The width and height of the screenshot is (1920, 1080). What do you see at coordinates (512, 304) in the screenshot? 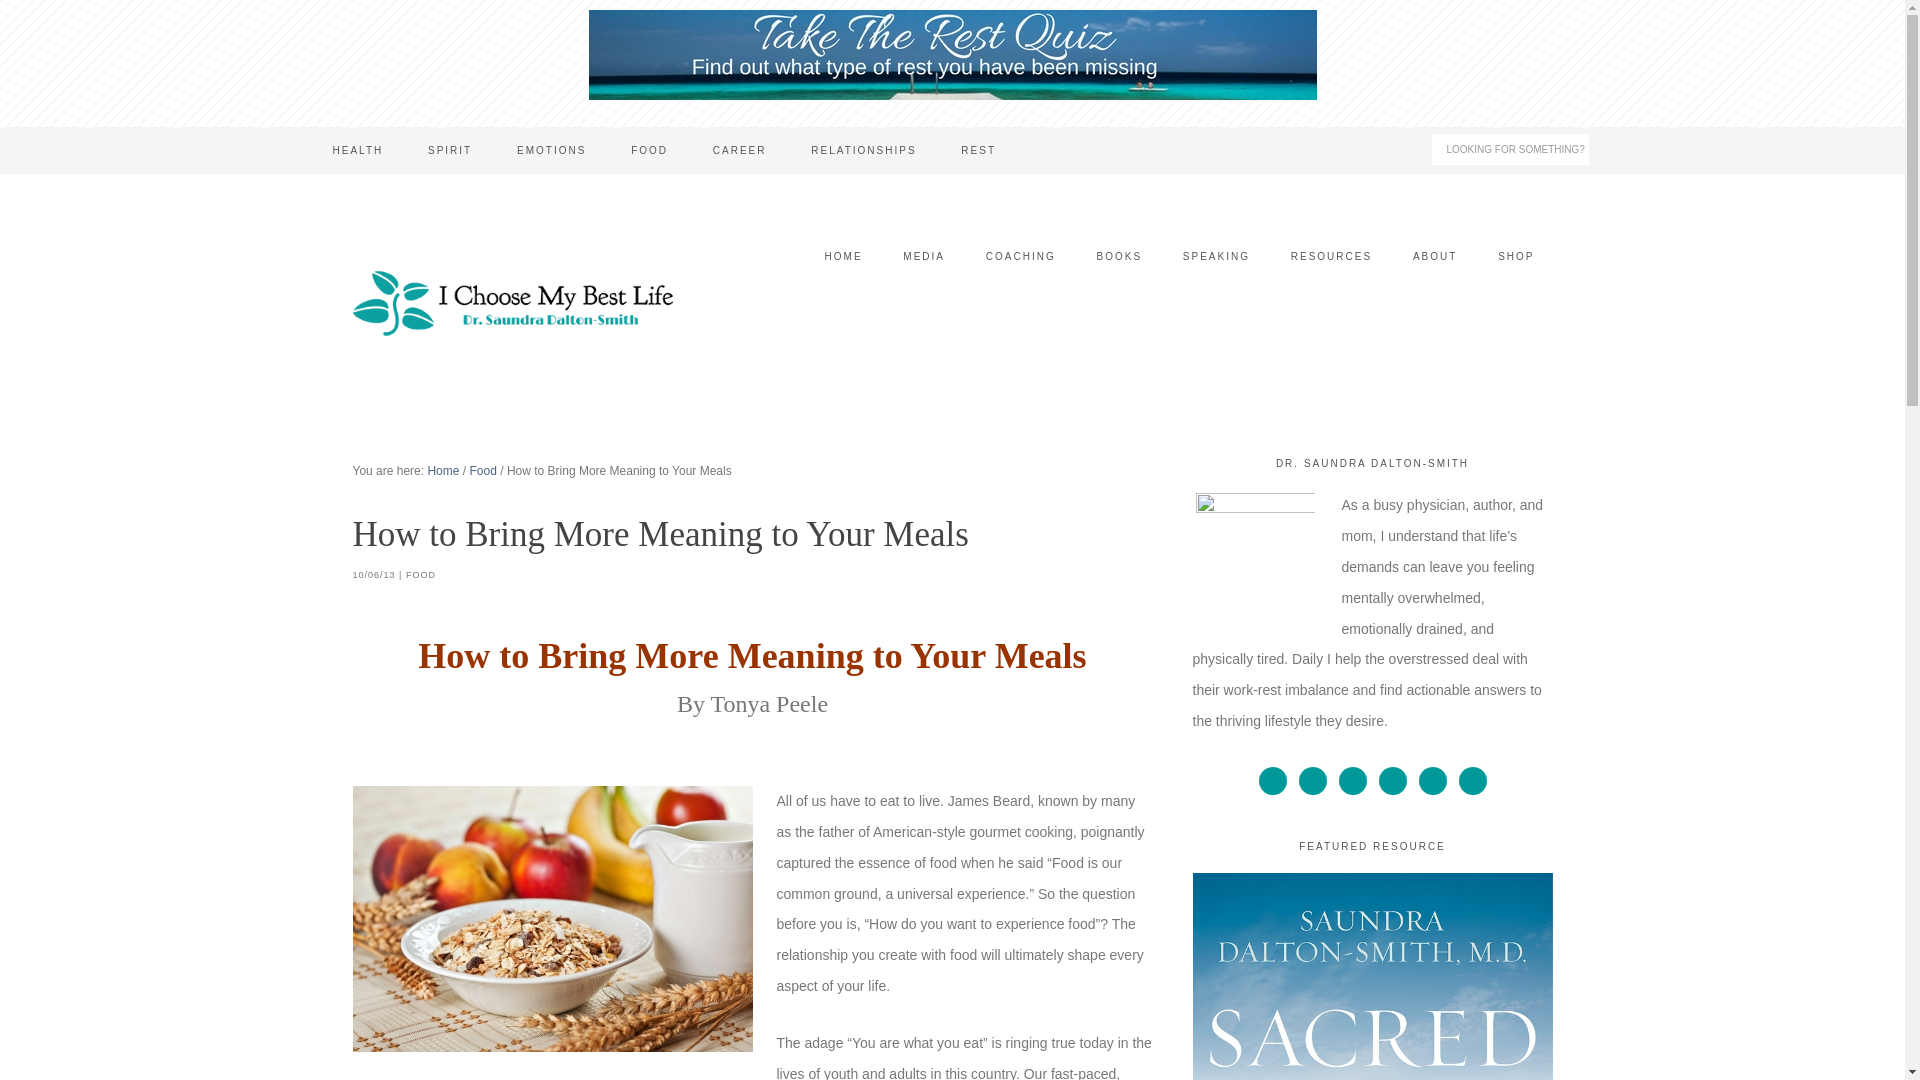
I see `Dr. Dalton-Smith - I Choose My Best Life` at bounding box center [512, 304].